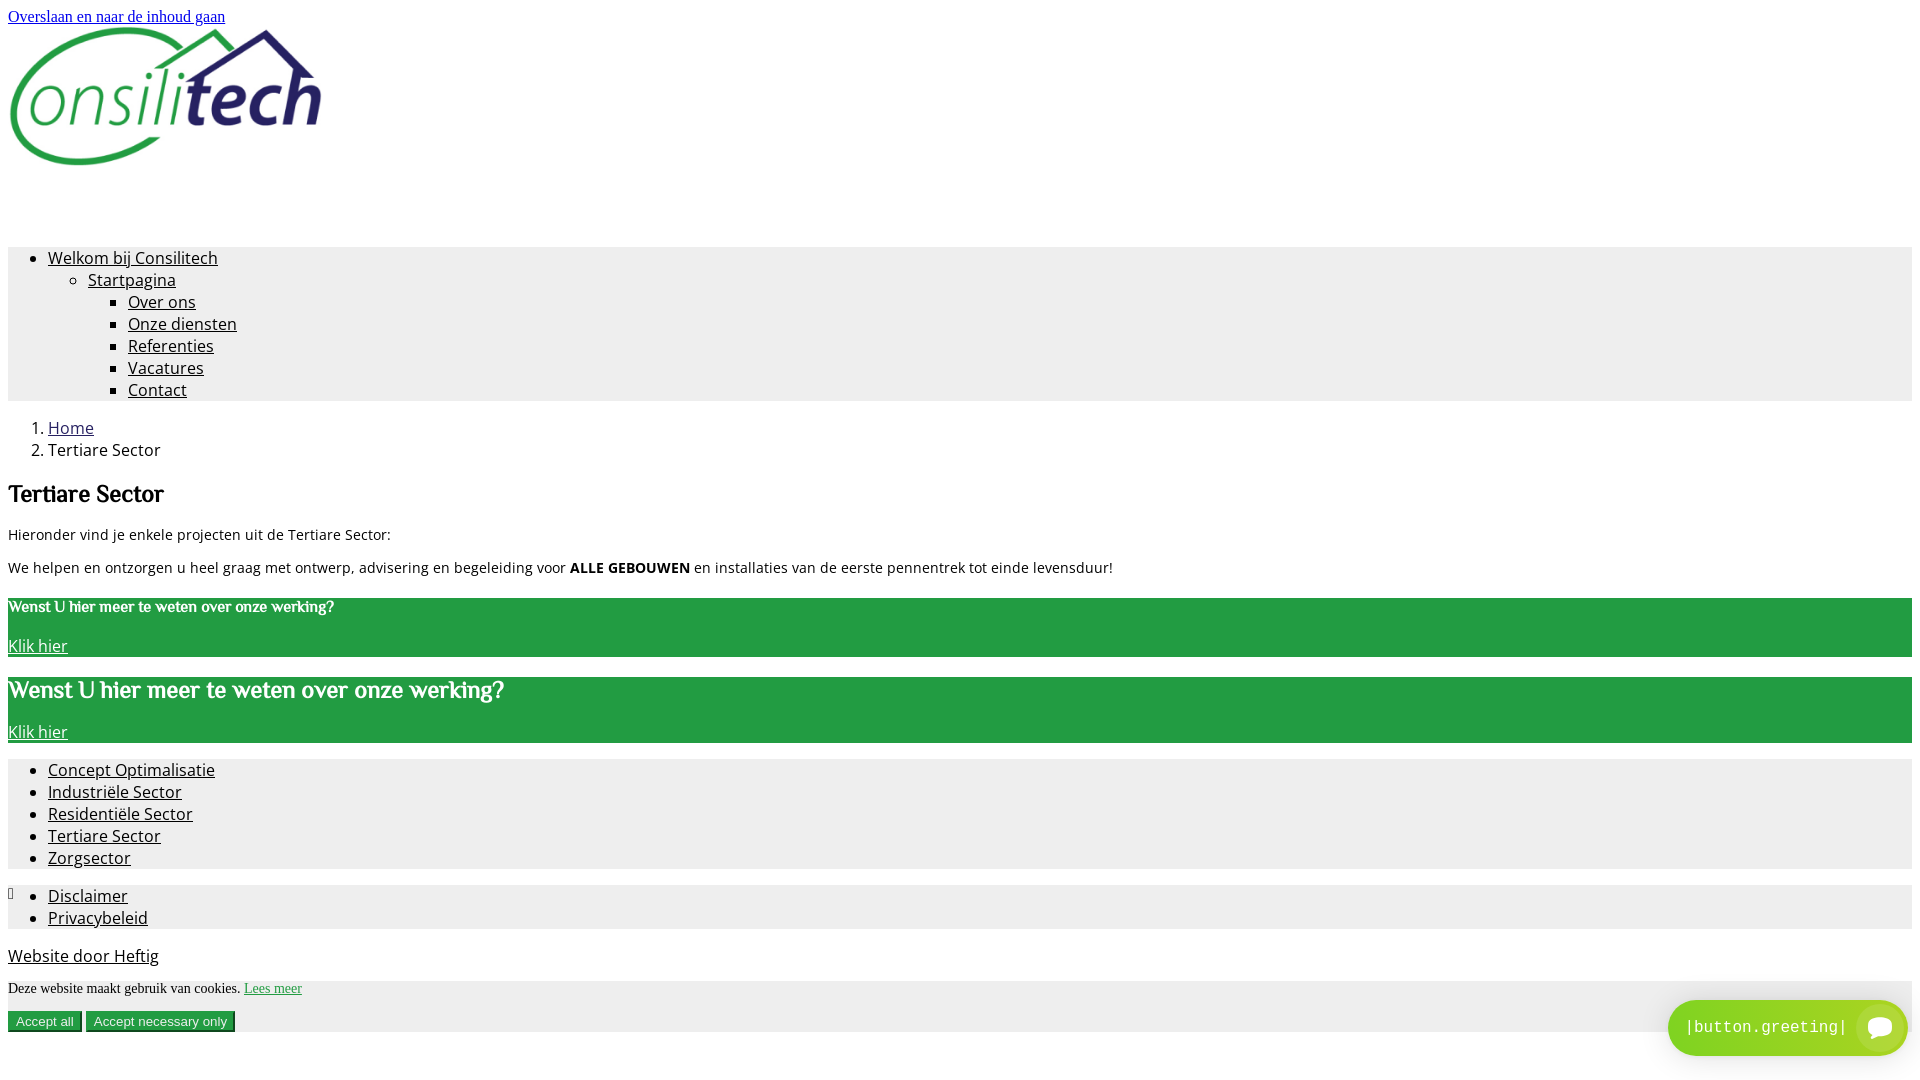 This screenshot has width=1920, height=1080. I want to click on Home | Consilitech, so click(165, 96).